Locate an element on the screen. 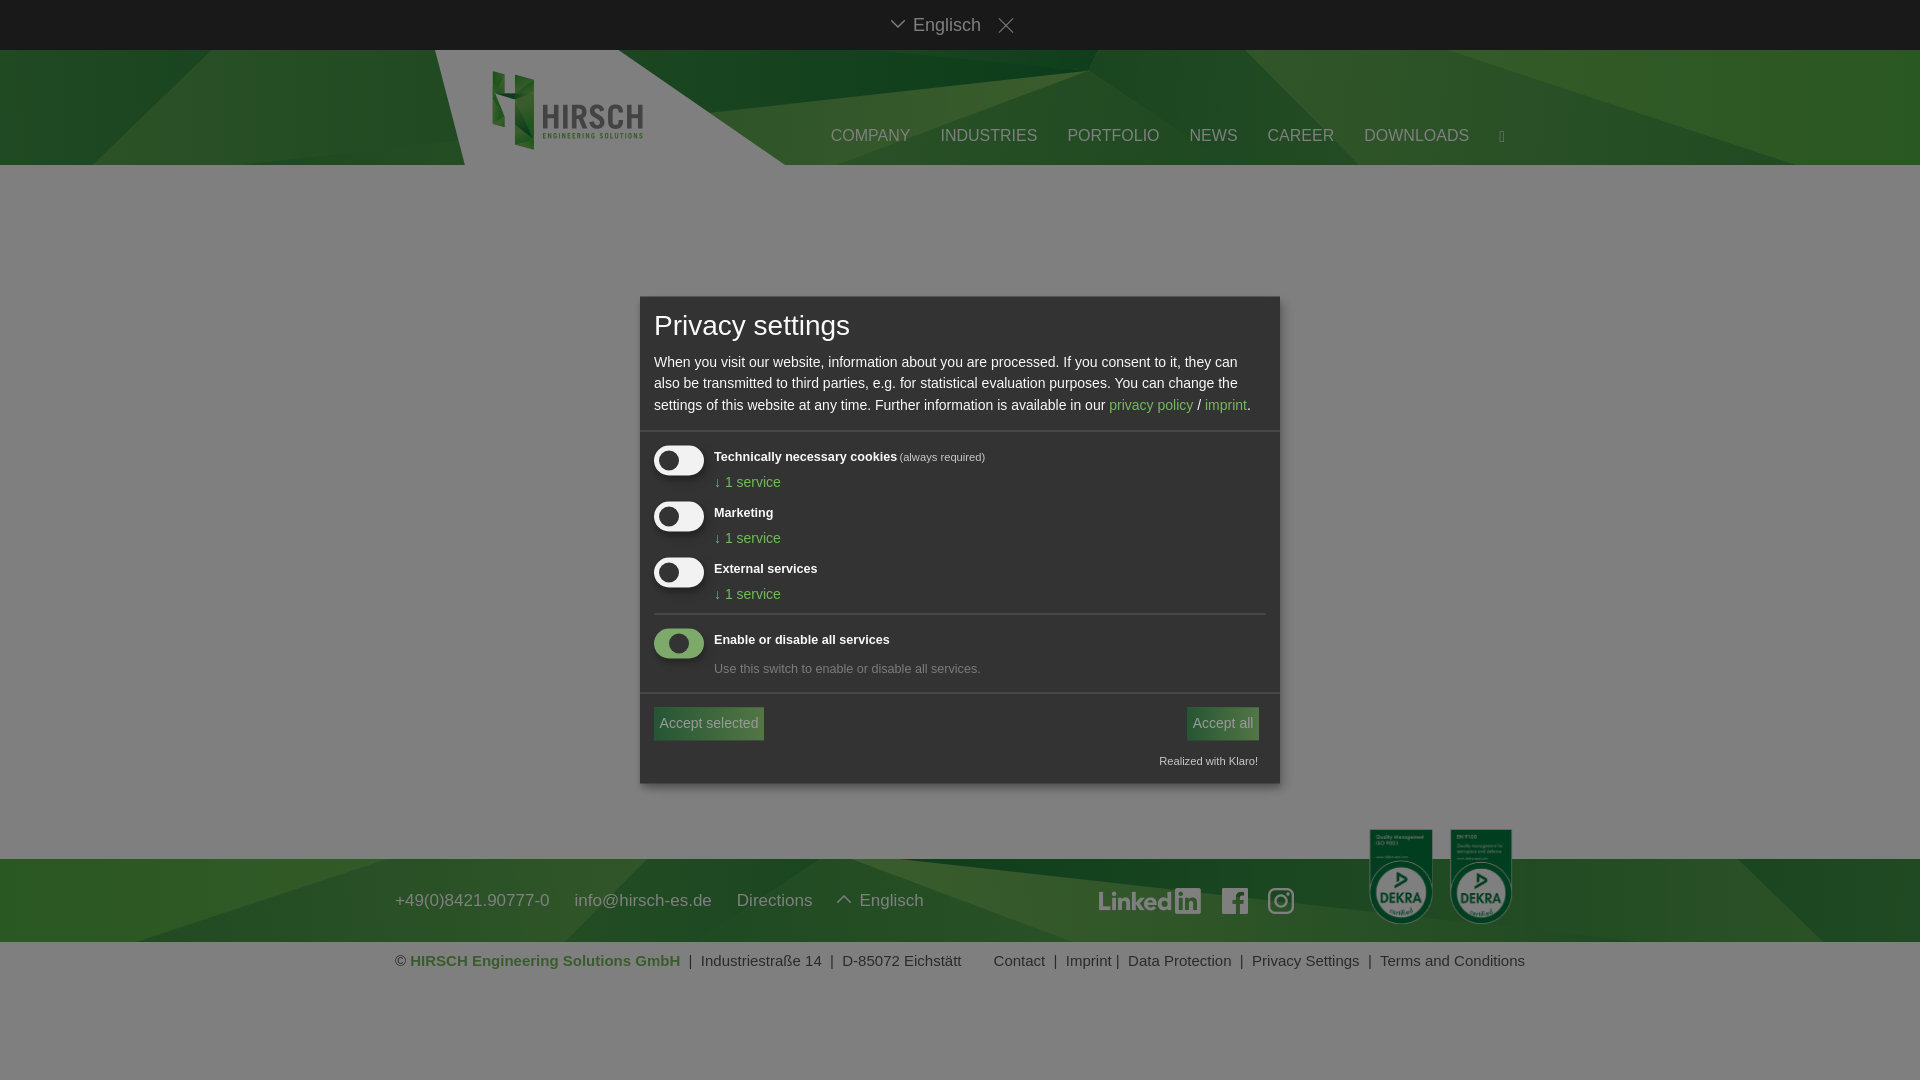  This services is always required is located at coordinates (940, 456).